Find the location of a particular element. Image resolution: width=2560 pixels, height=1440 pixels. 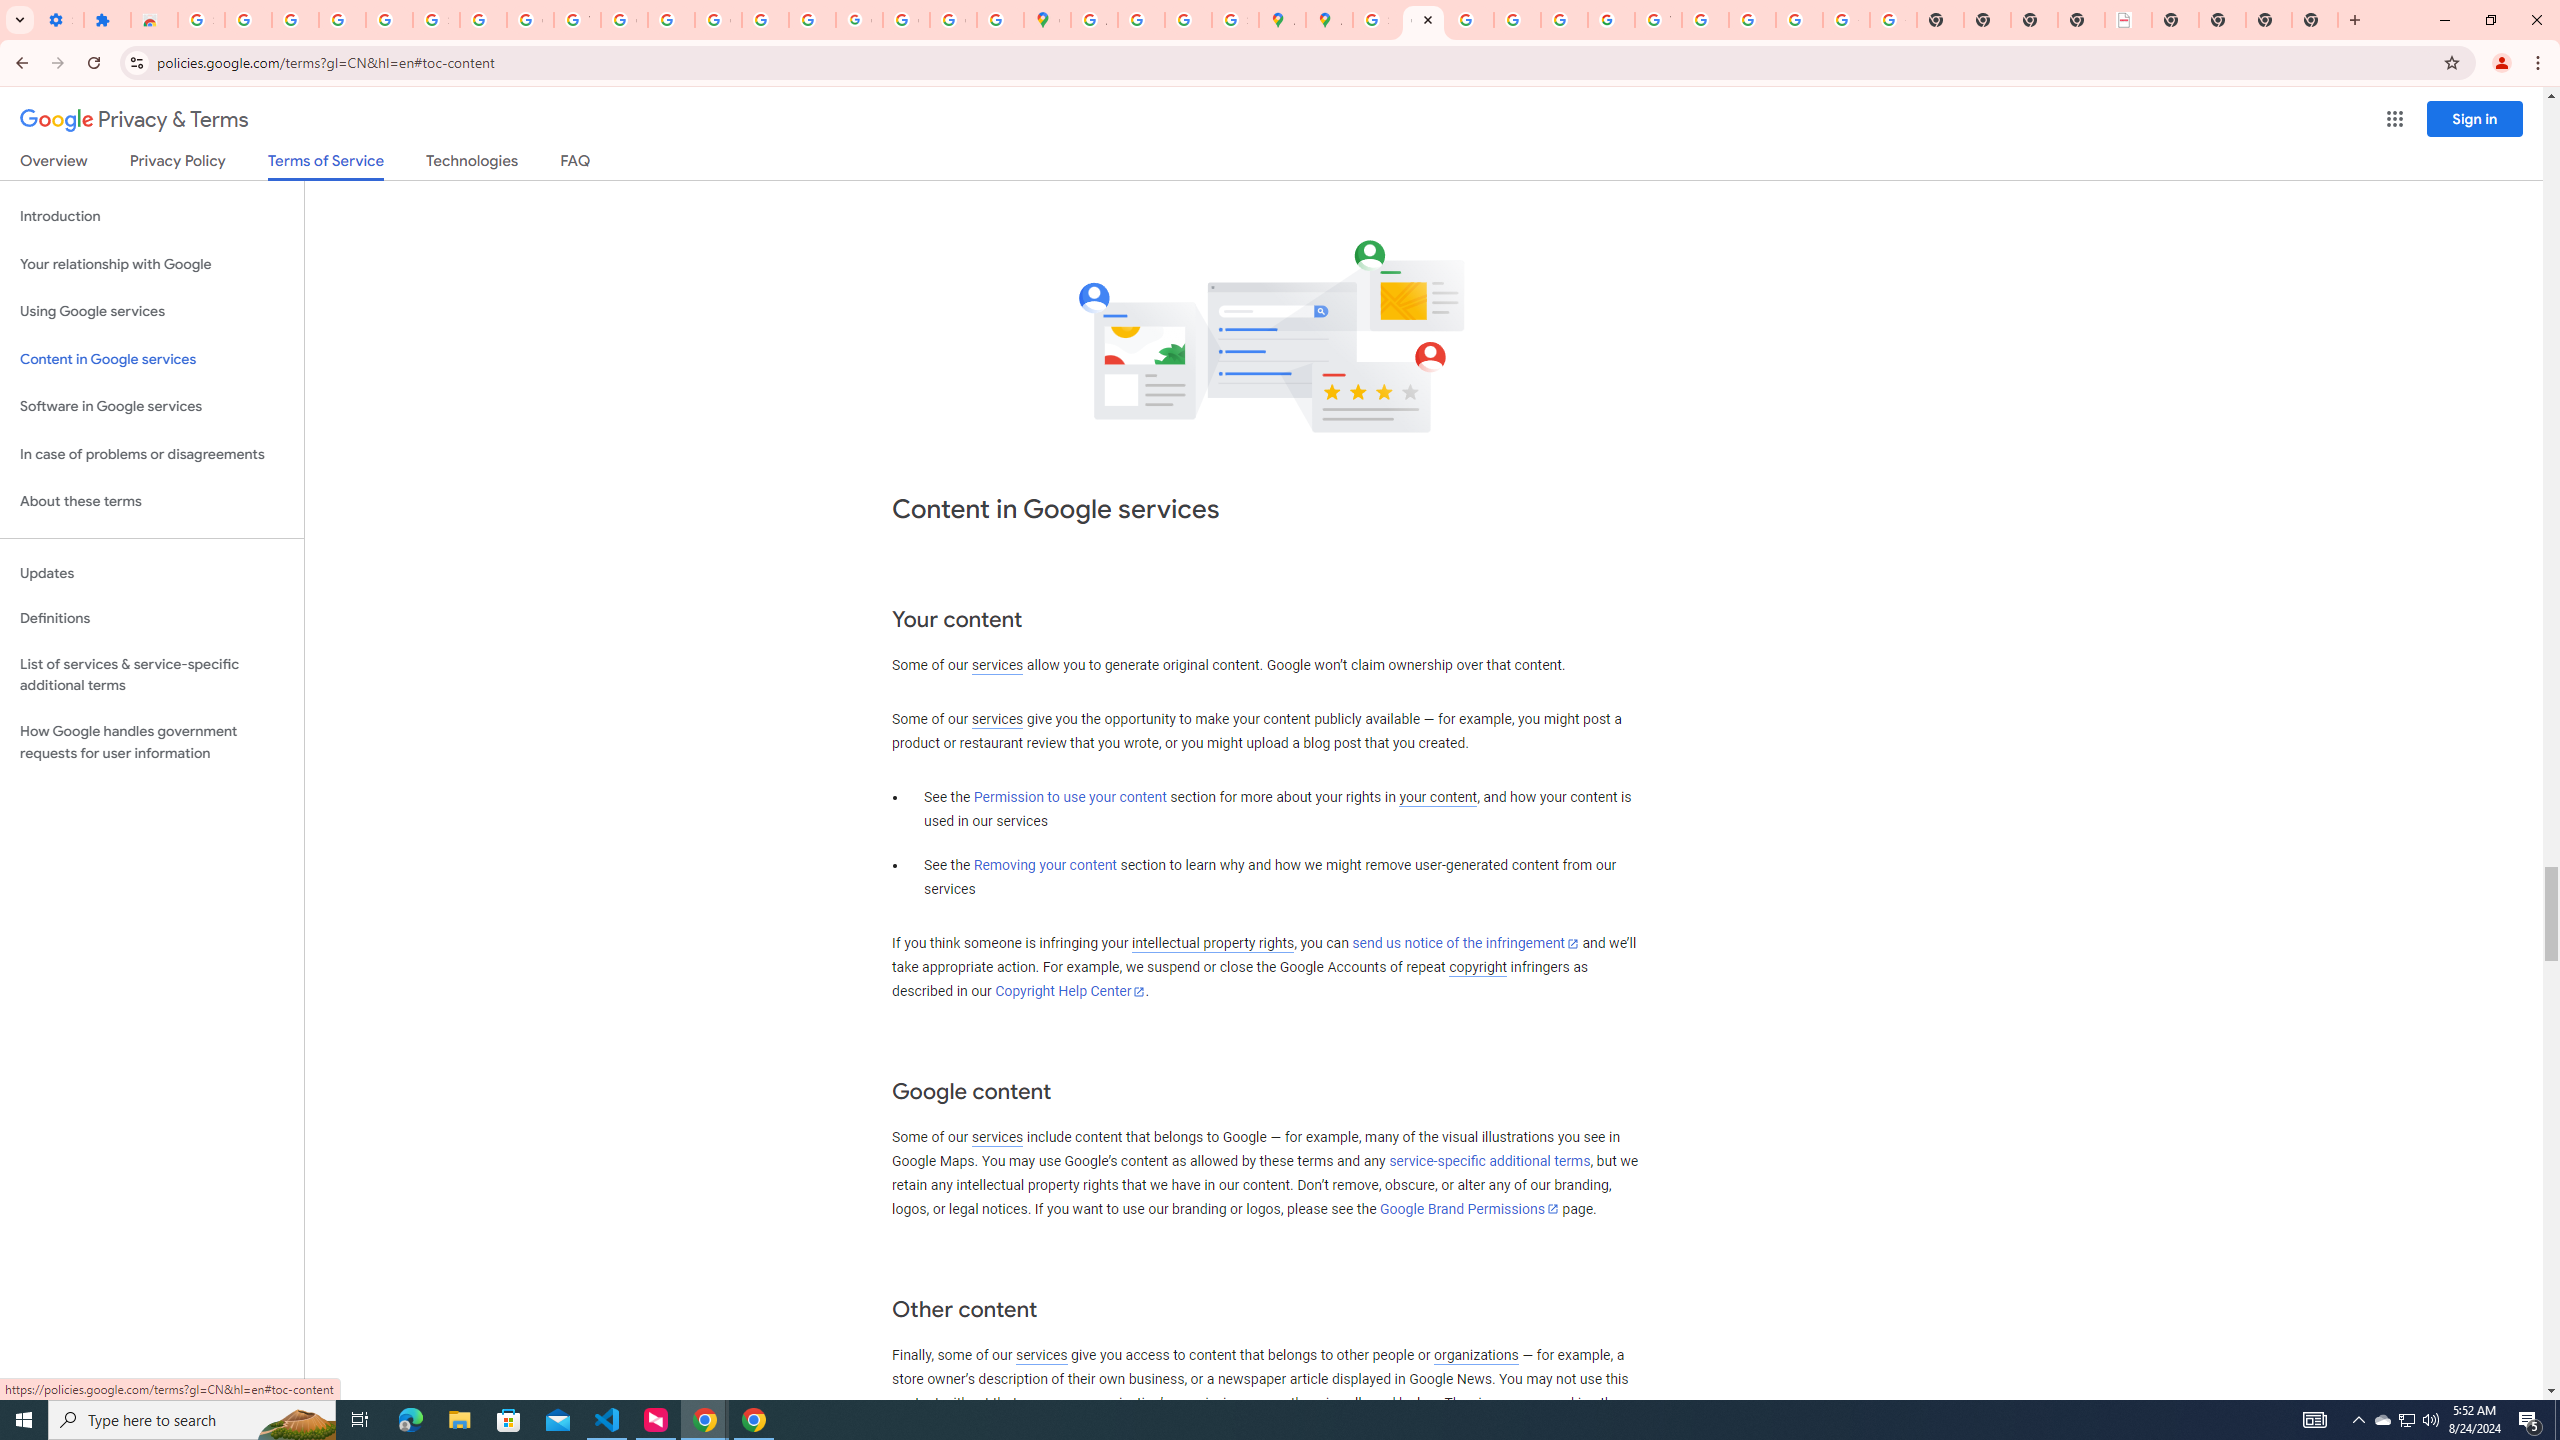

service-specific additional terms is located at coordinates (1490, 1162).